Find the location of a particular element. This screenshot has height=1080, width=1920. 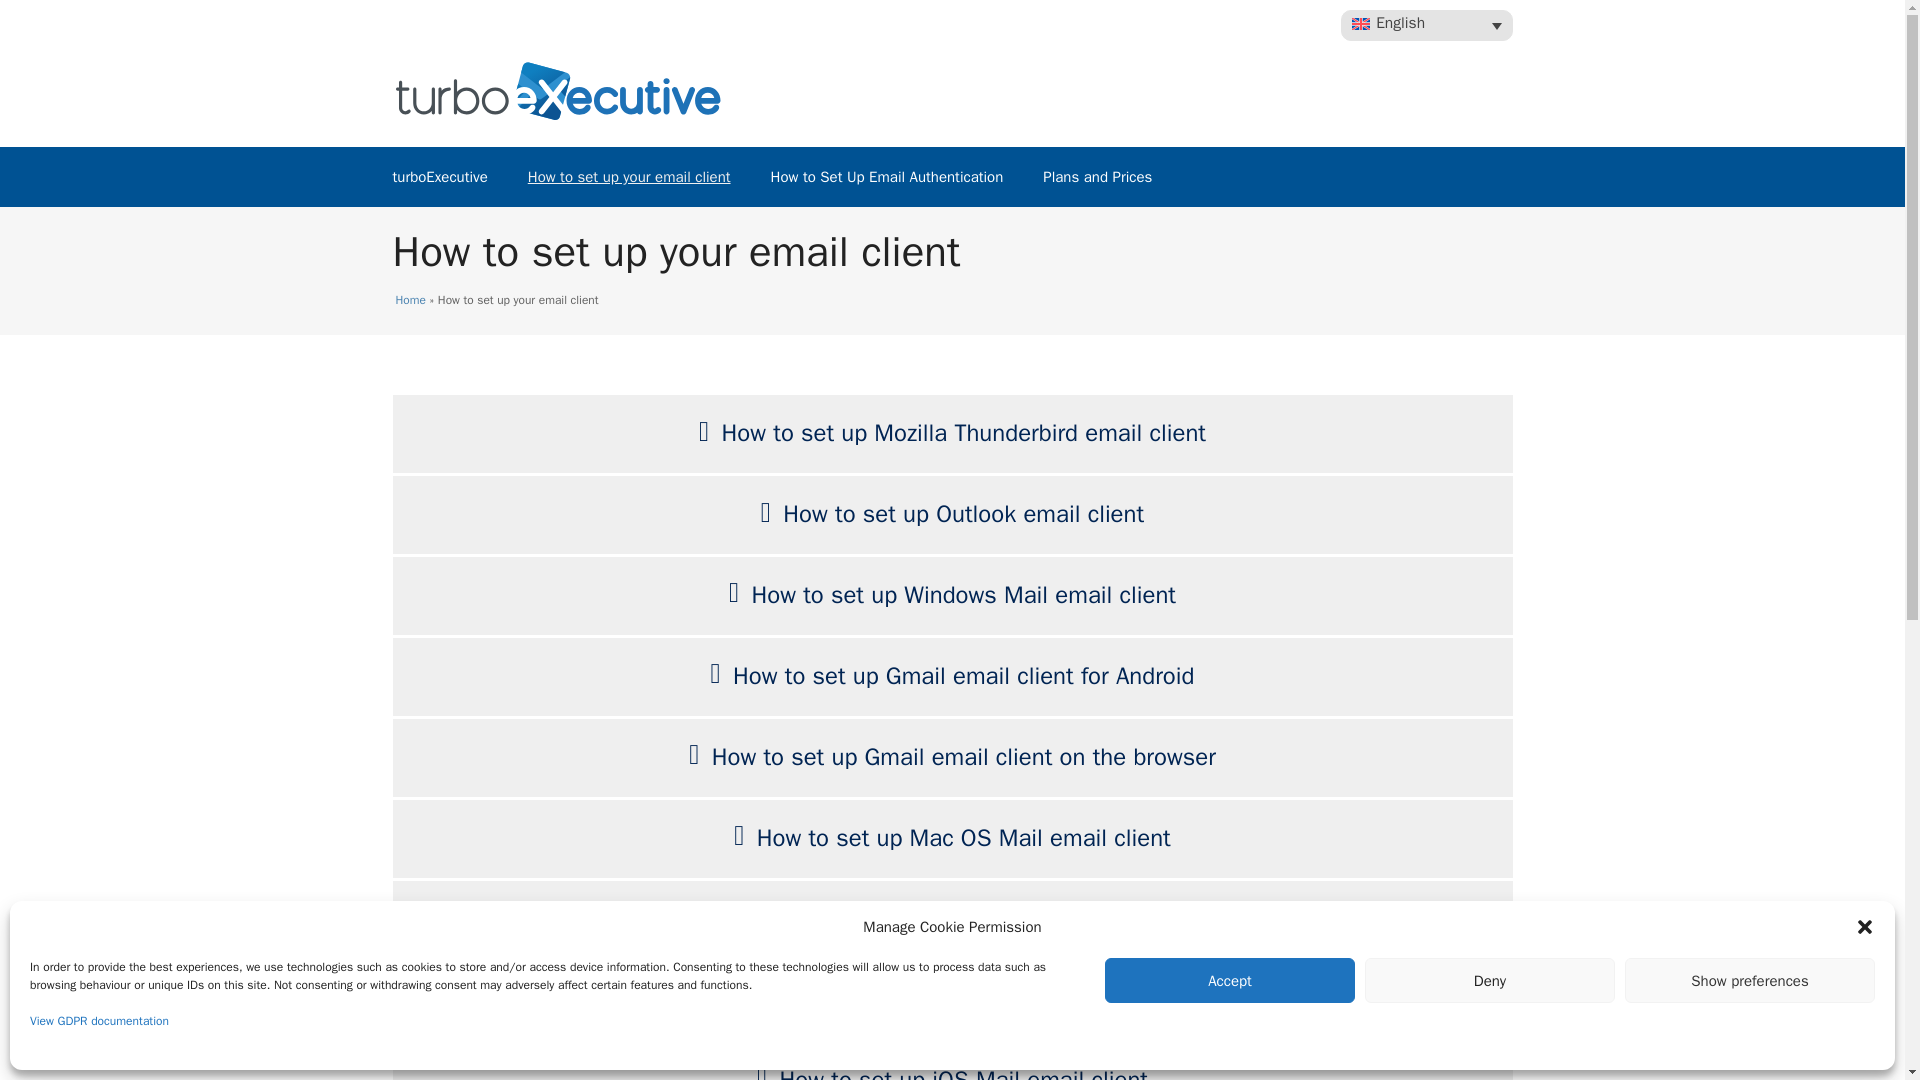

How to set up iOS Mail email client is located at coordinates (964, 1072).